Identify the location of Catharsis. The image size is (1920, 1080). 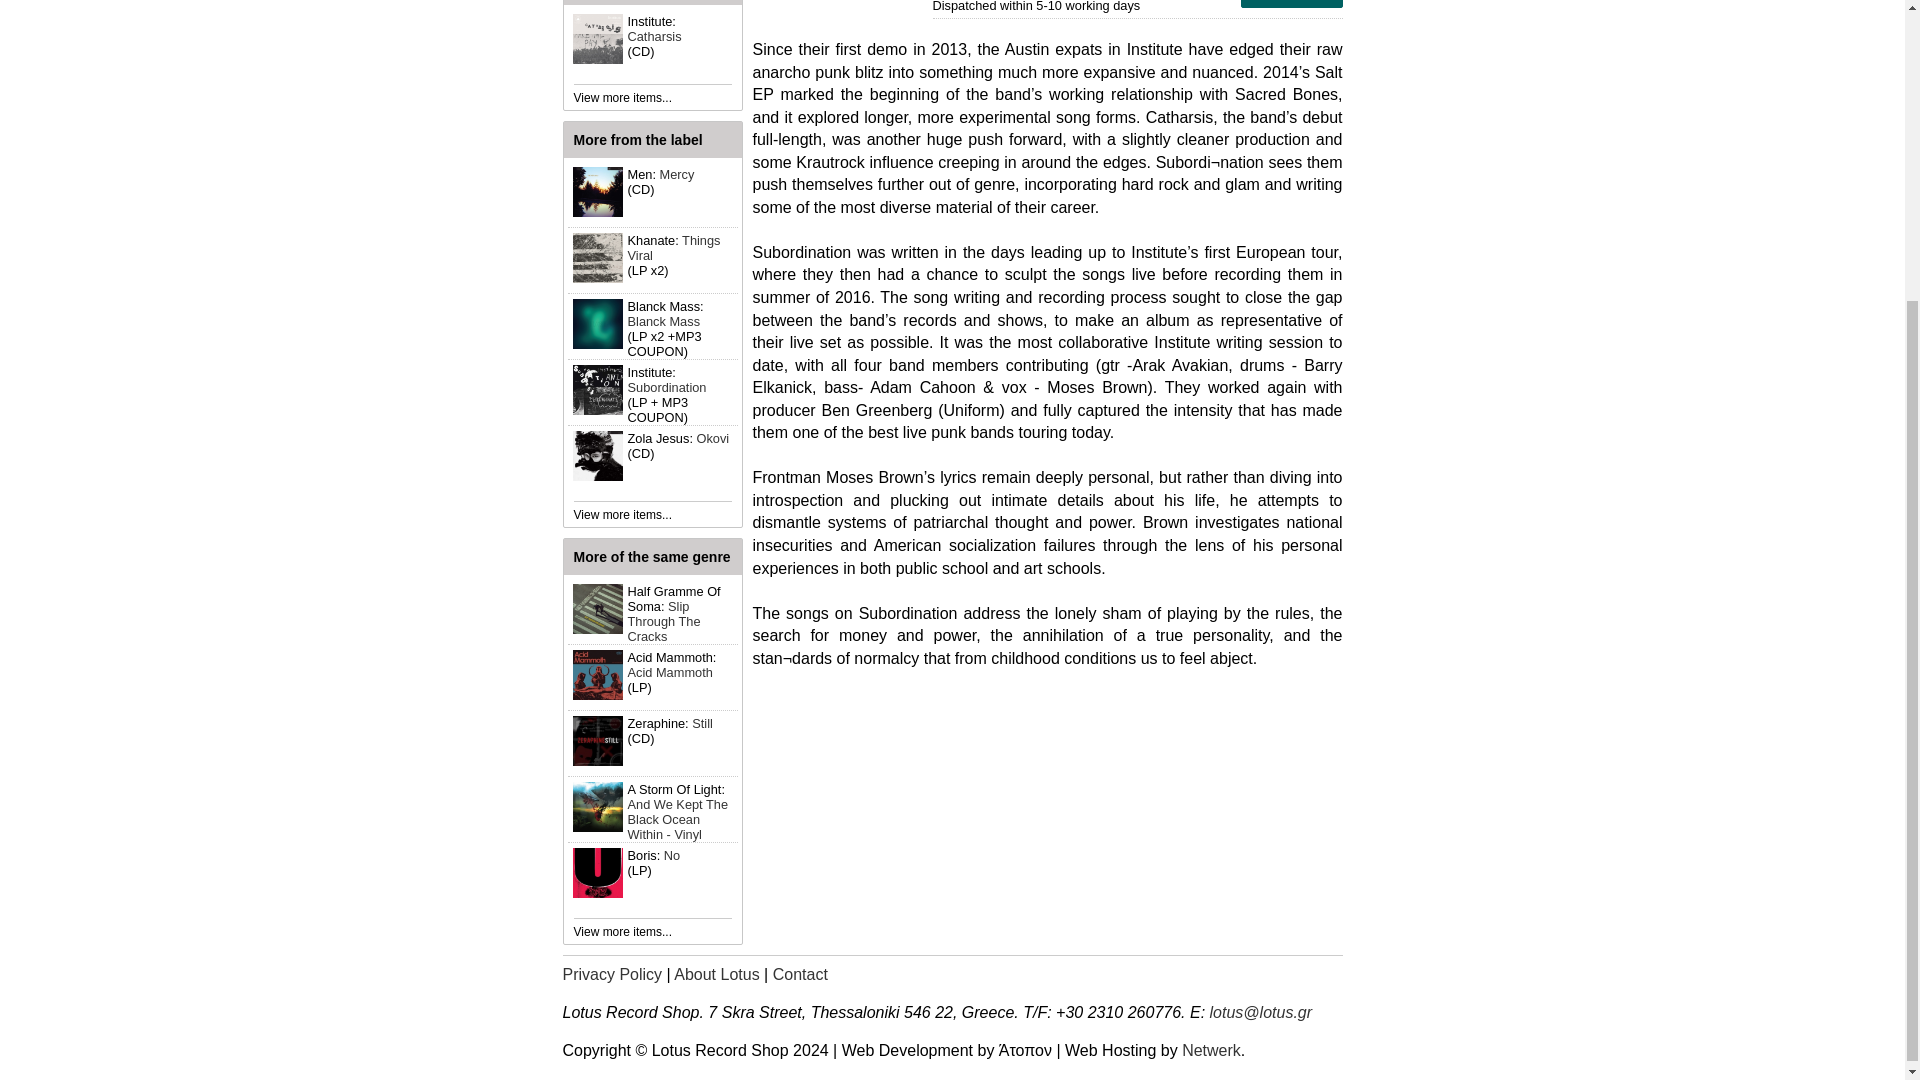
(654, 36).